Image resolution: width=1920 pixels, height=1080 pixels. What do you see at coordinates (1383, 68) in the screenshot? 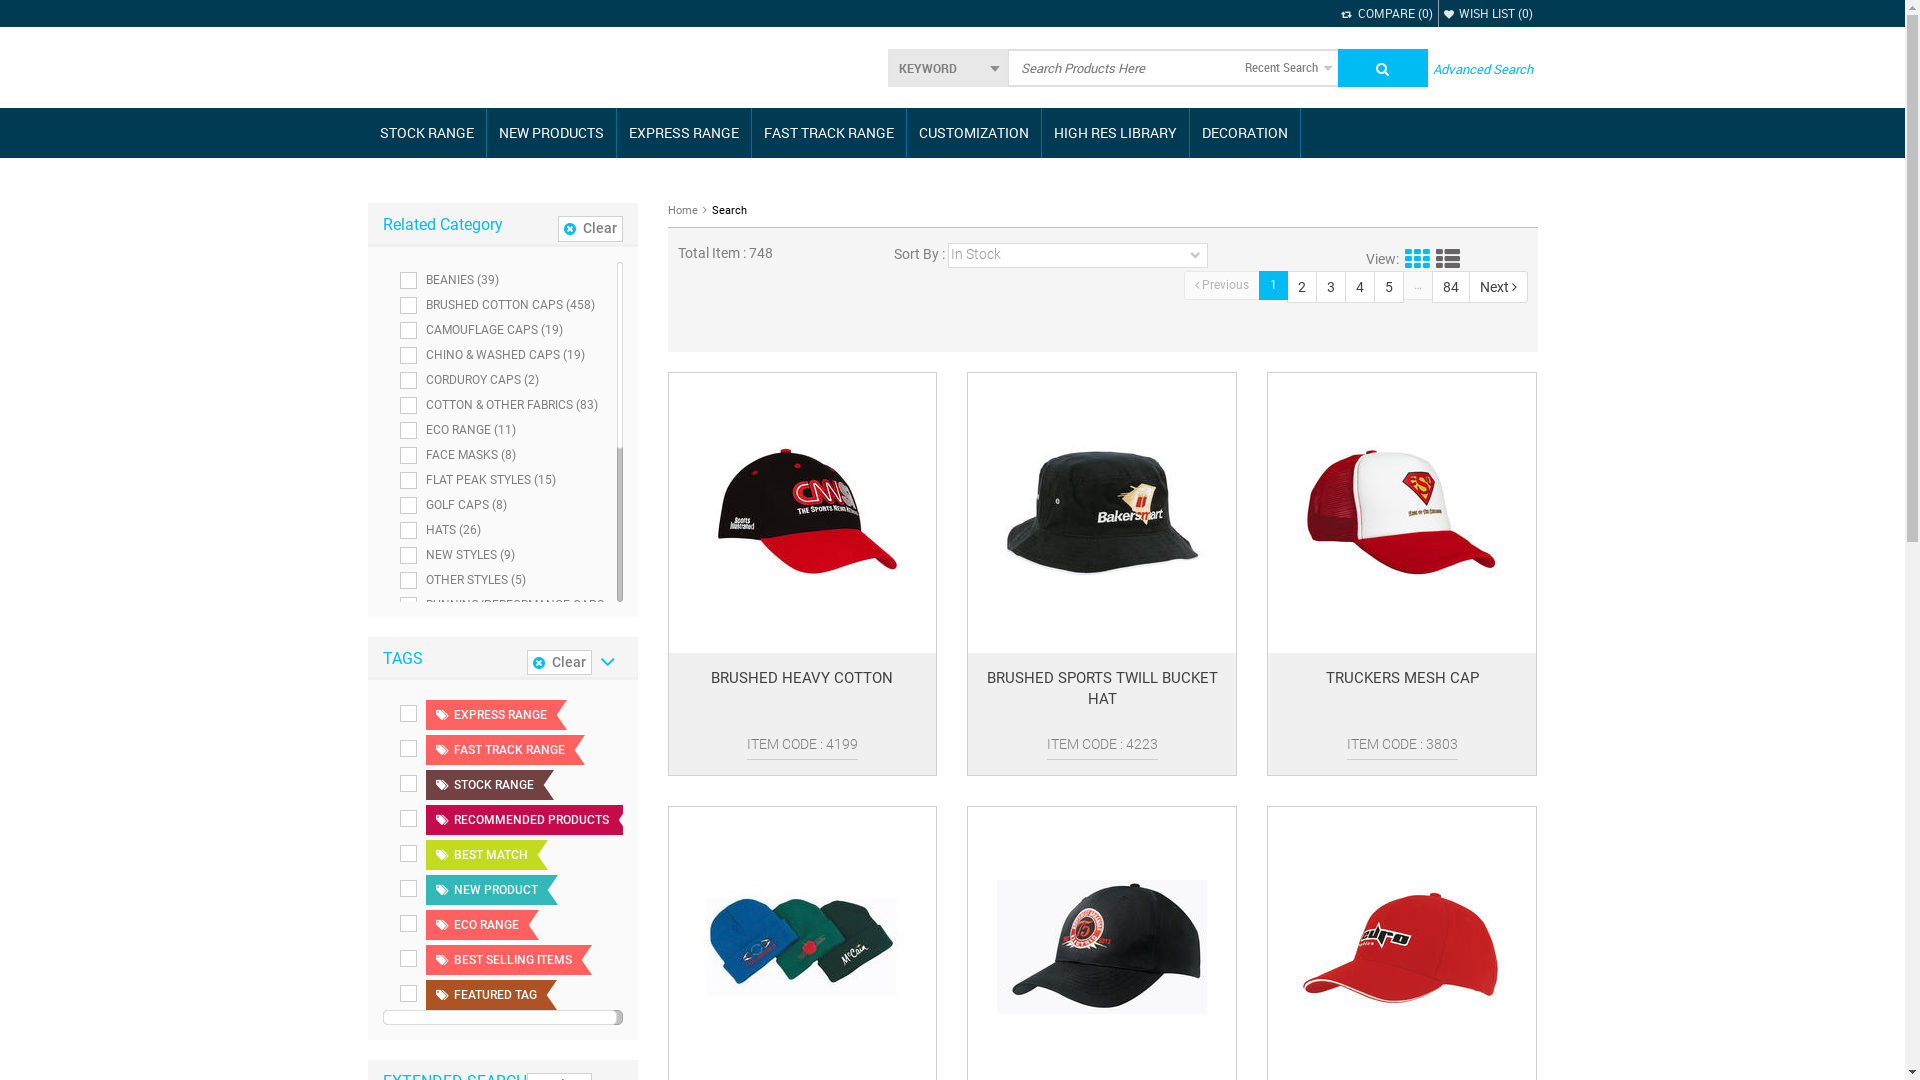
I see `Submit` at bounding box center [1383, 68].